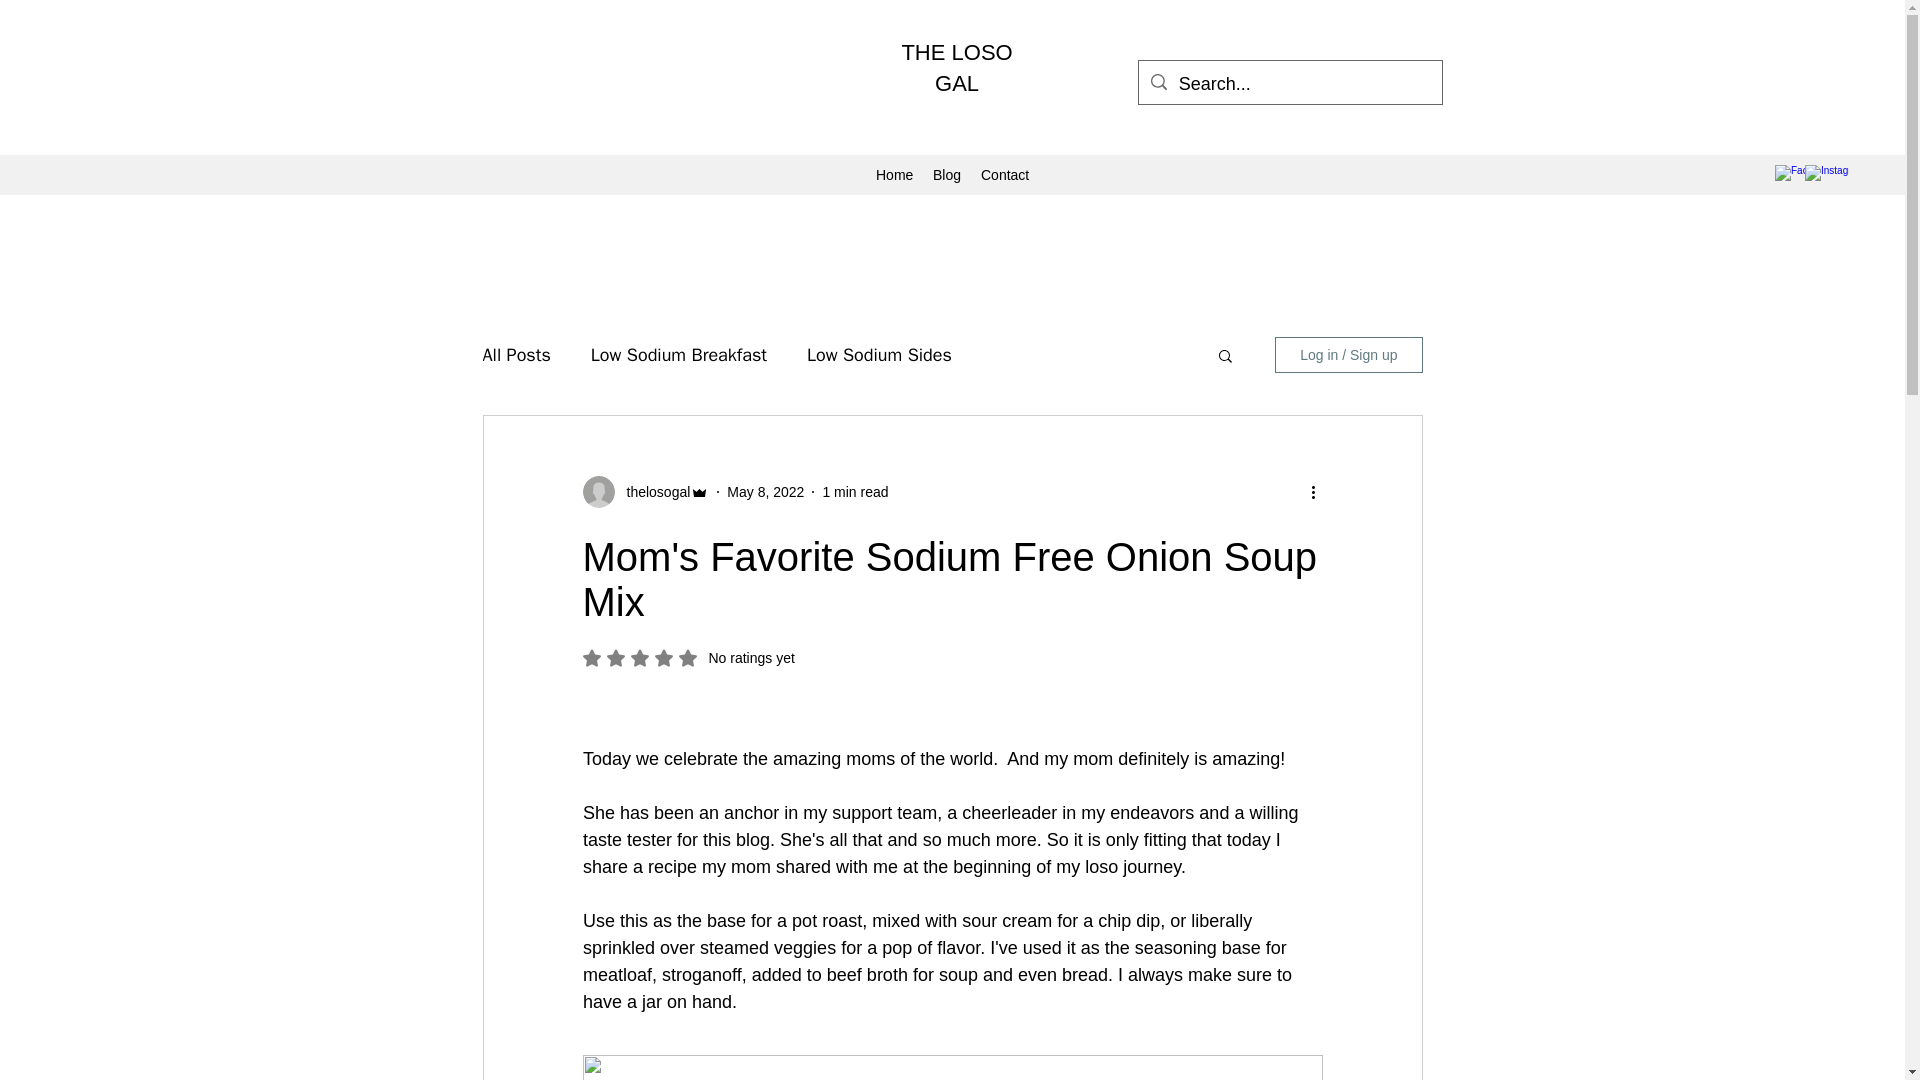 The width and height of the screenshot is (1920, 1080). I want to click on 1 min read, so click(879, 355).